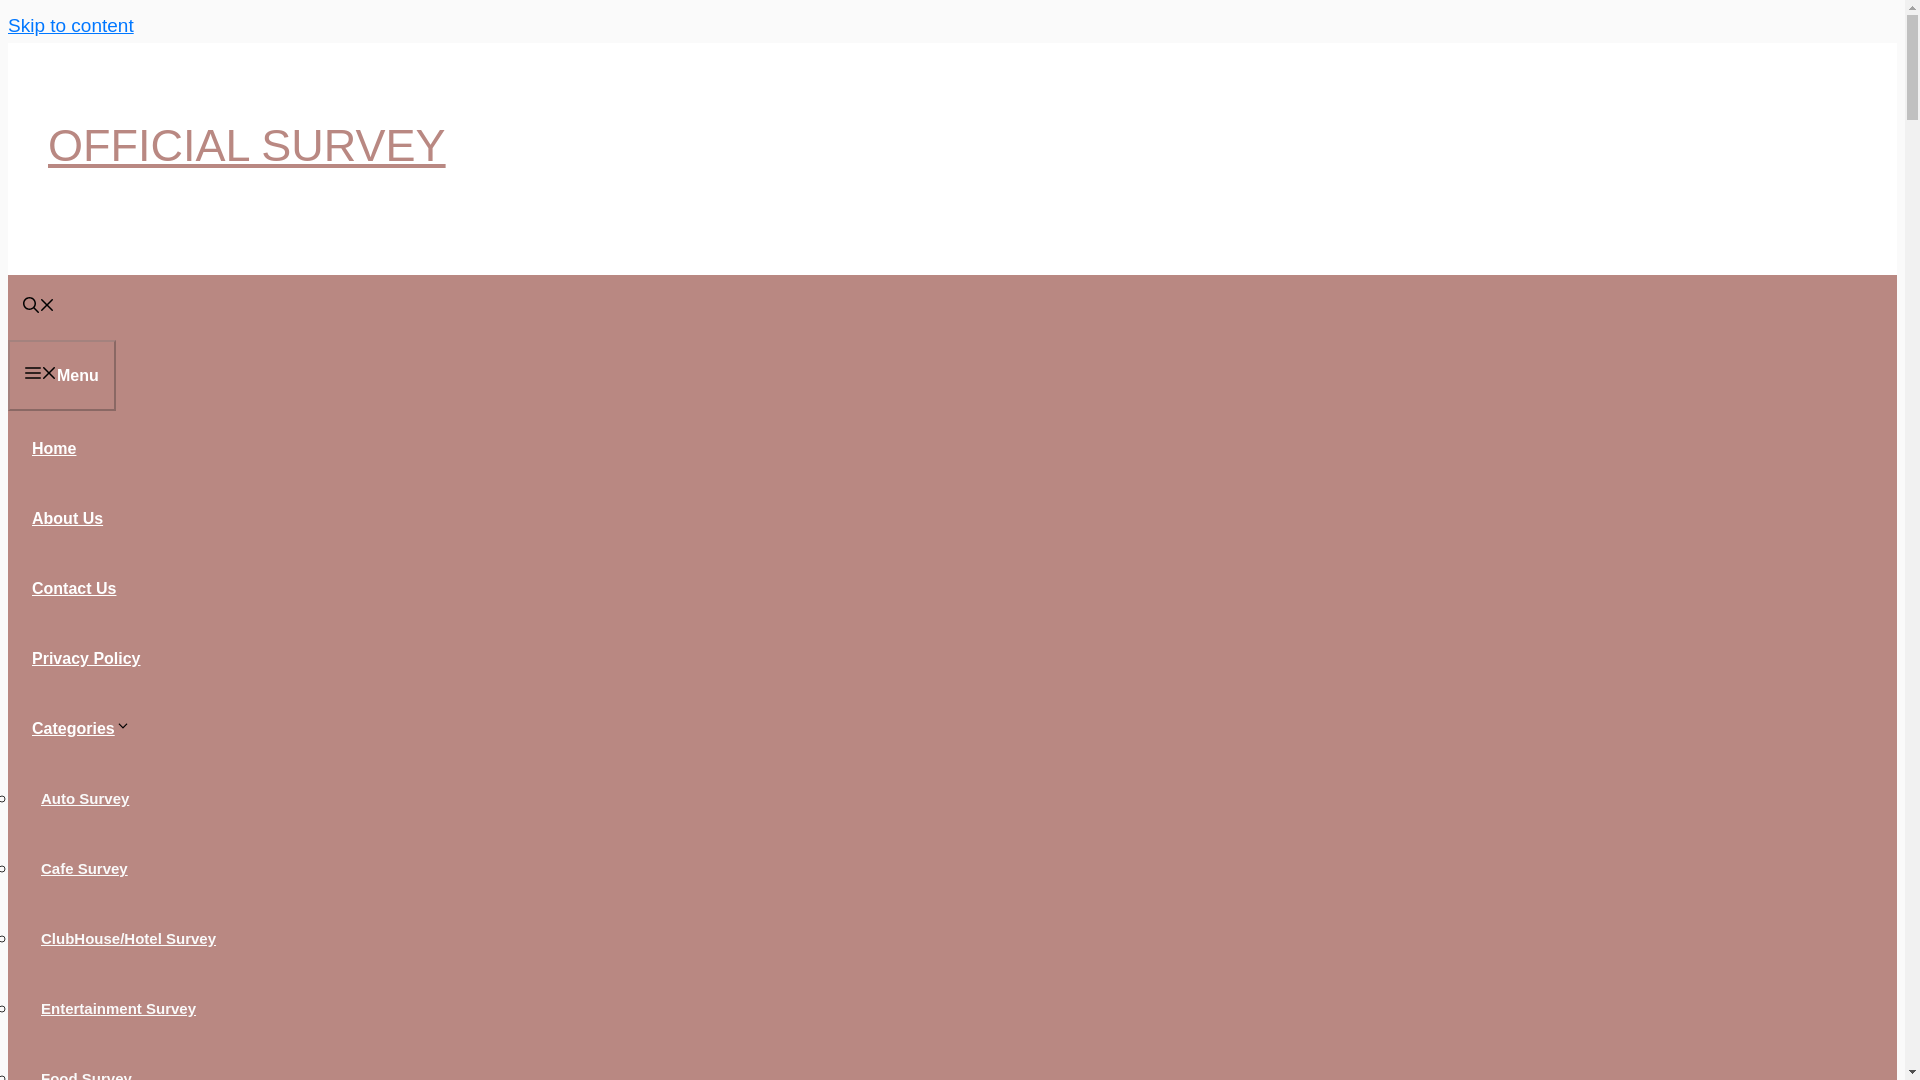 Image resolution: width=1920 pixels, height=1080 pixels. I want to click on About Us, so click(67, 518).